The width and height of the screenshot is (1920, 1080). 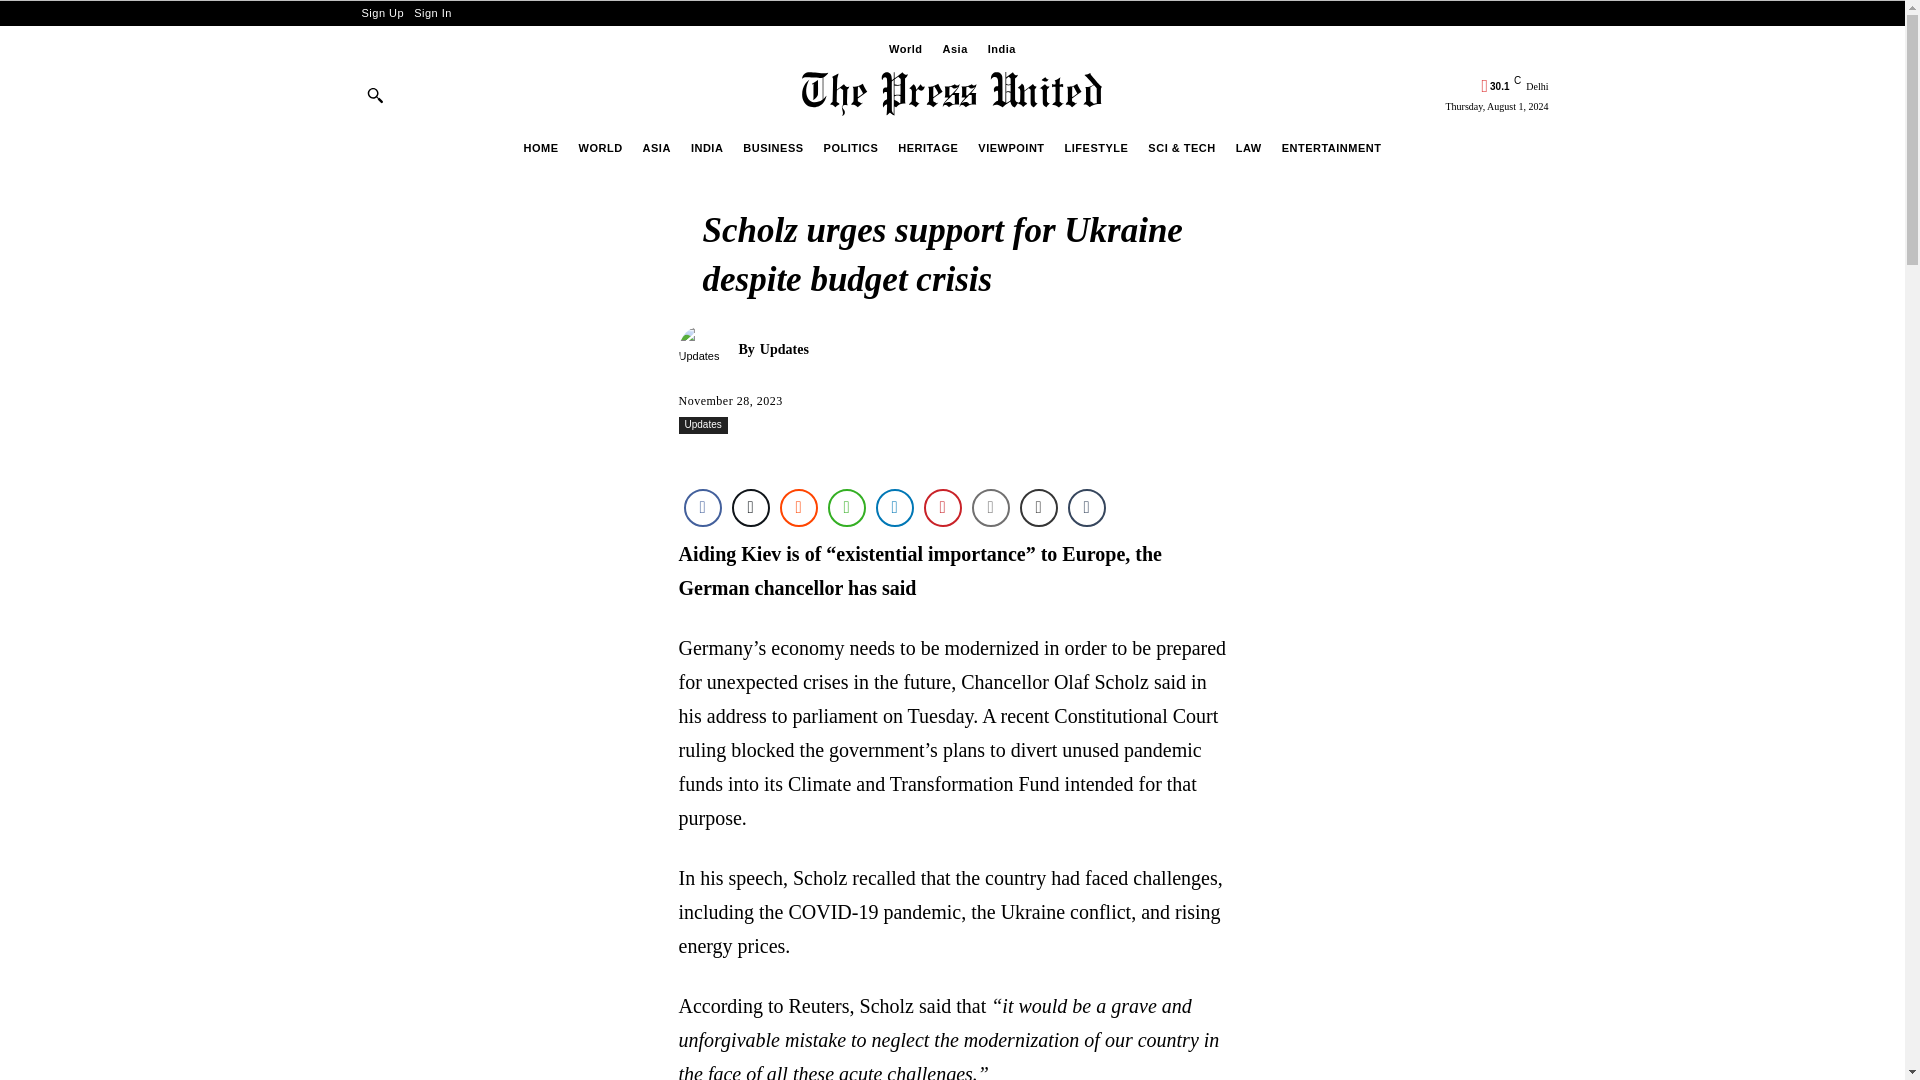 What do you see at coordinates (1331, 148) in the screenshot?
I see `ENTERTAINMENT` at bounding box center [1331, 148].